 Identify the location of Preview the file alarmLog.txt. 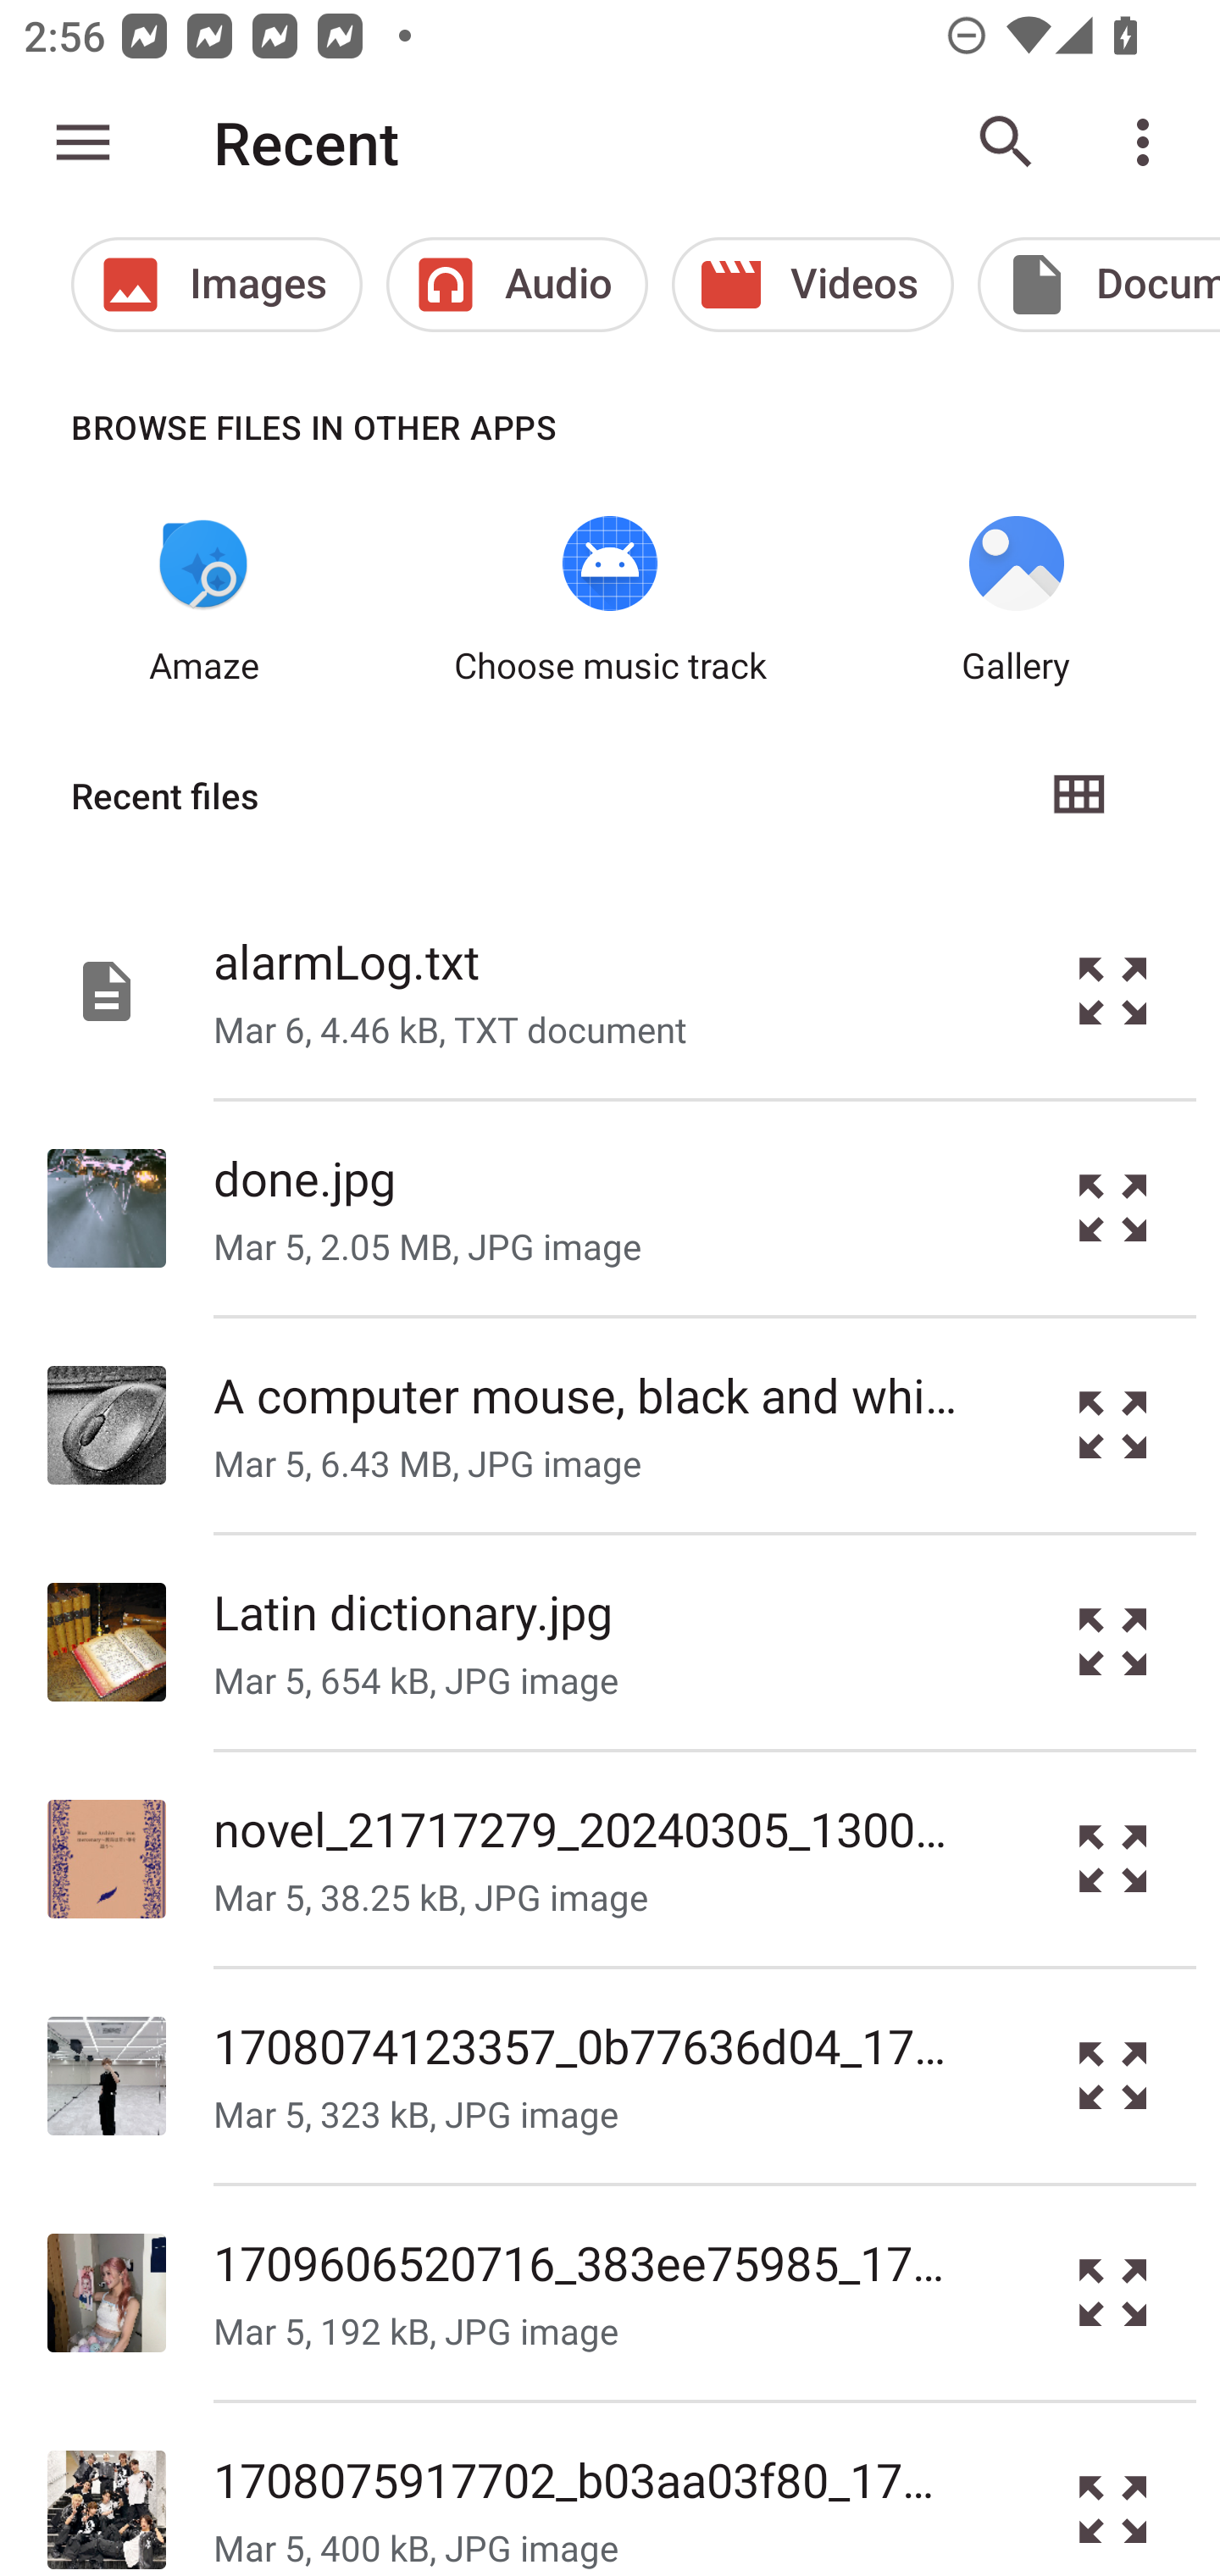
(1113, 990).